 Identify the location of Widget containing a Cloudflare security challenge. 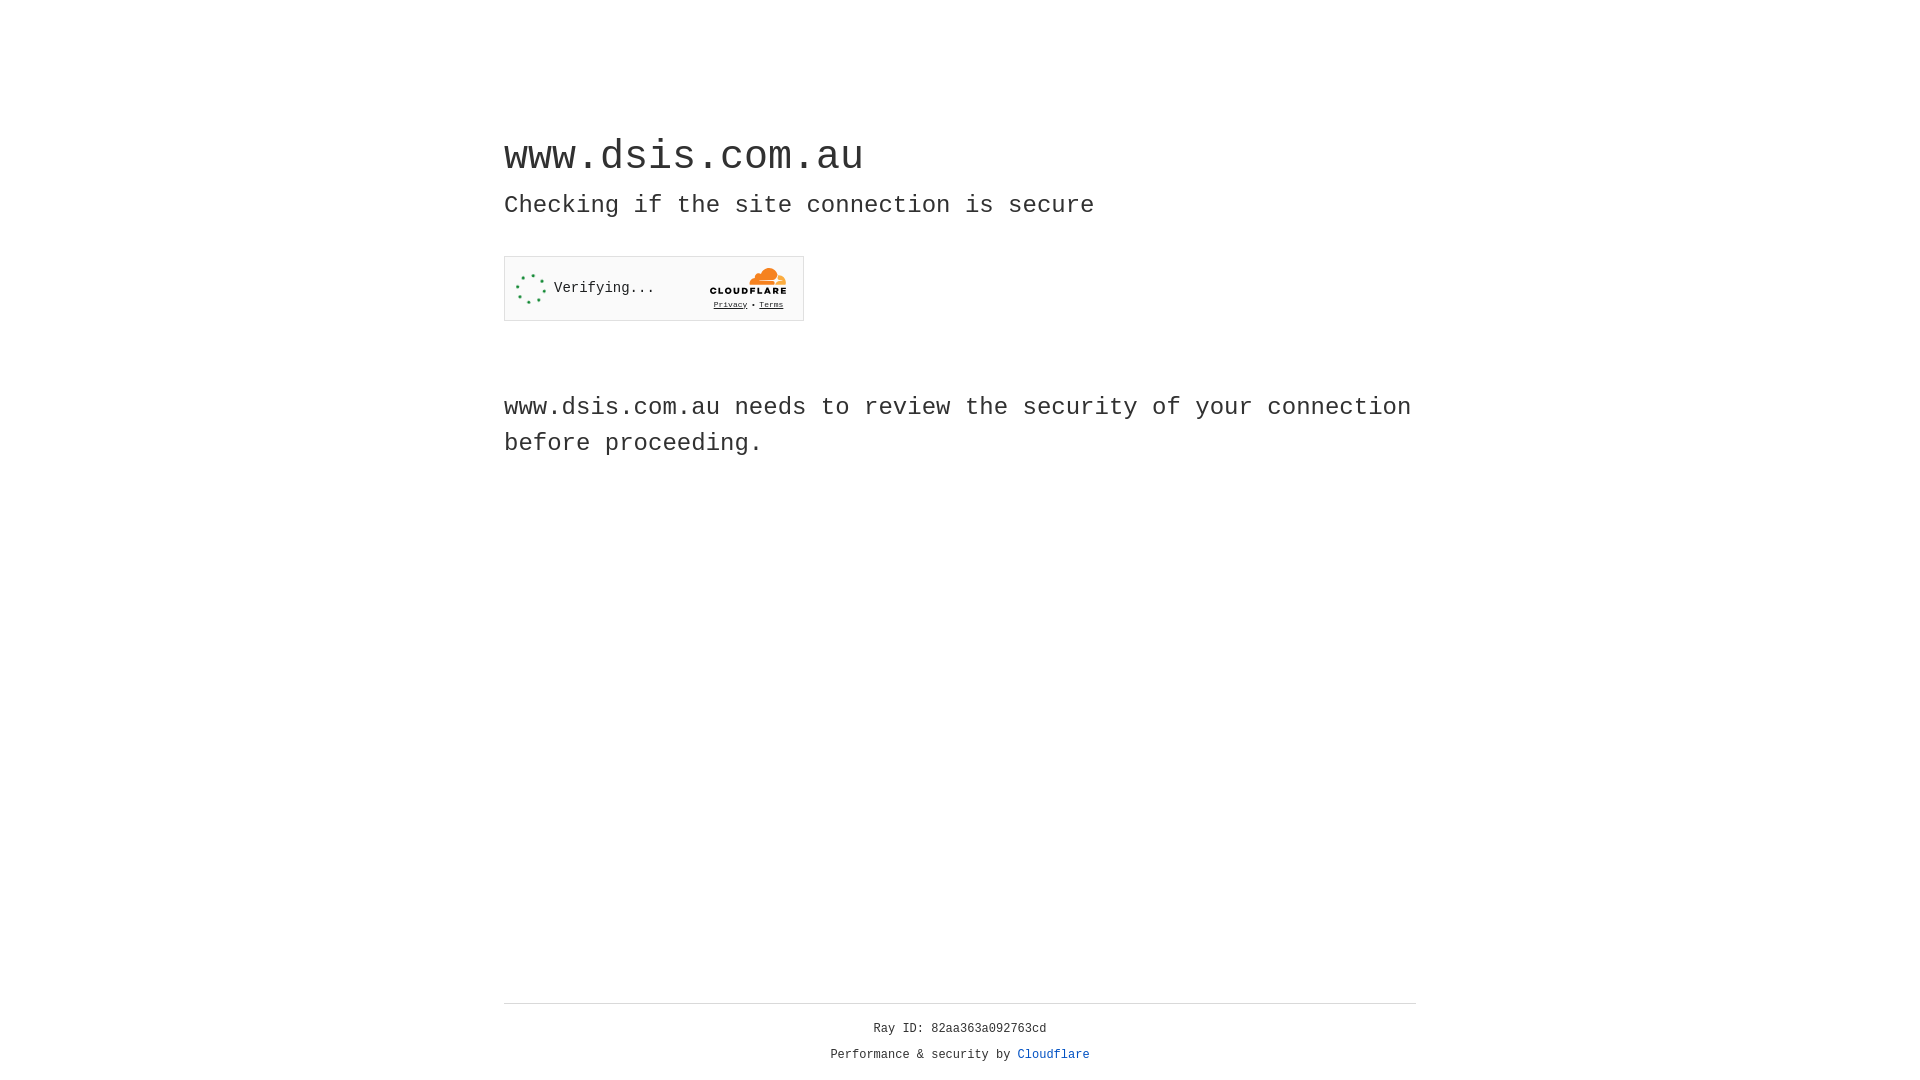
(654, 288).